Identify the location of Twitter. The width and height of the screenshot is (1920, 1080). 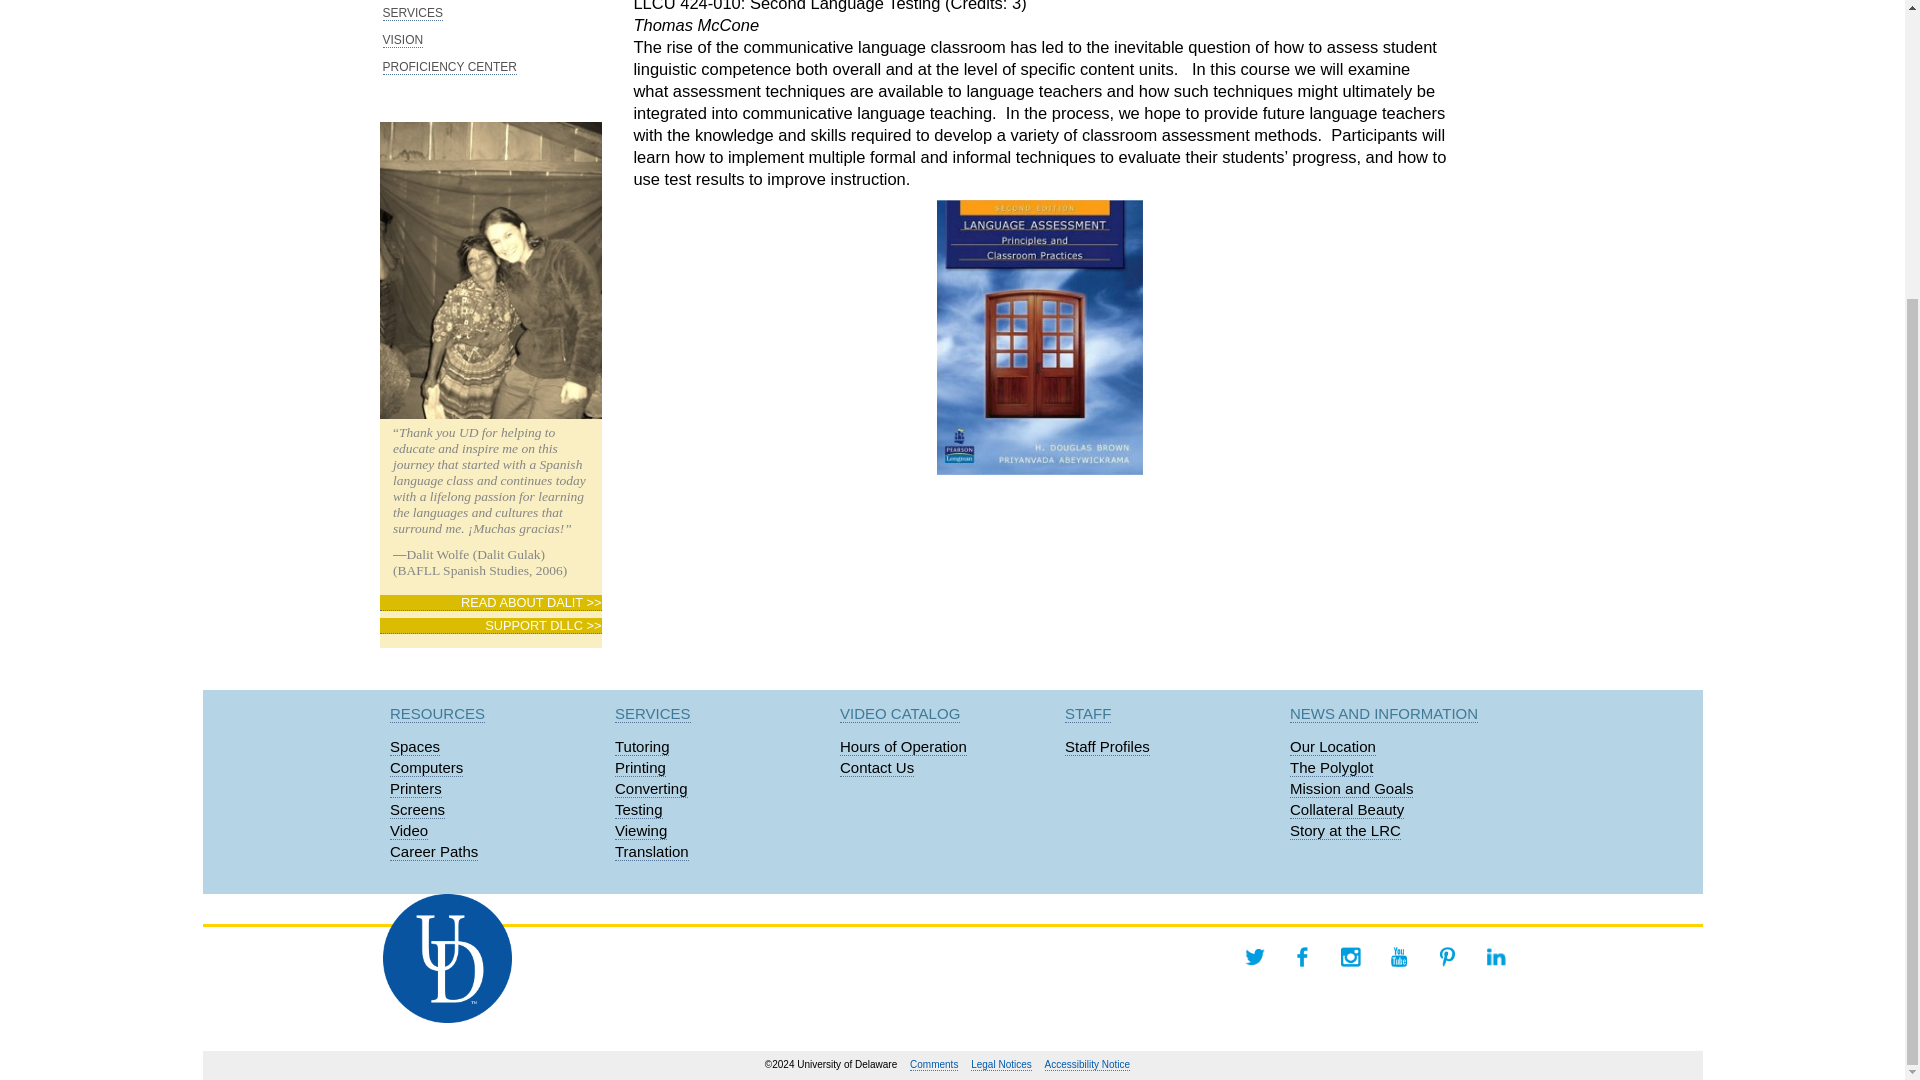
(1254, 956).